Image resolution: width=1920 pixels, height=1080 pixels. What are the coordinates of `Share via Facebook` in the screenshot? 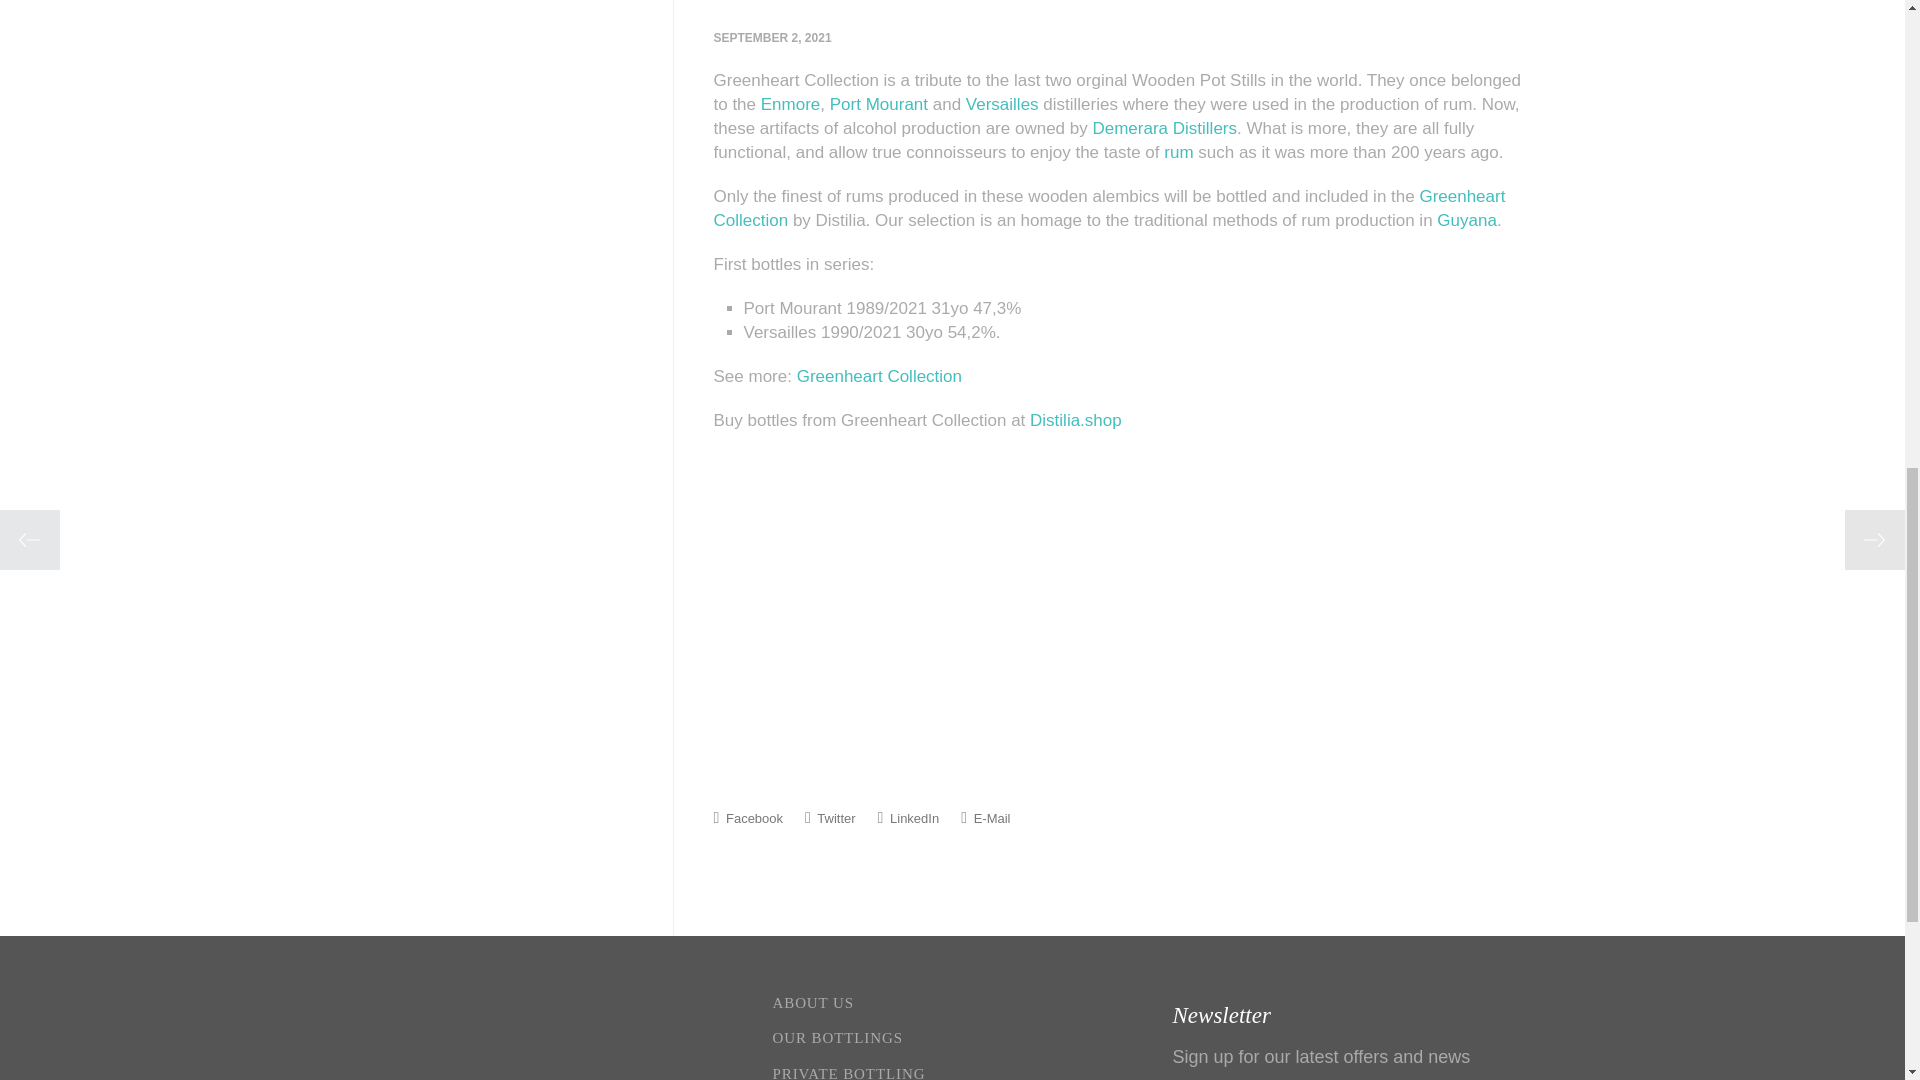 It's located at (748, 818).